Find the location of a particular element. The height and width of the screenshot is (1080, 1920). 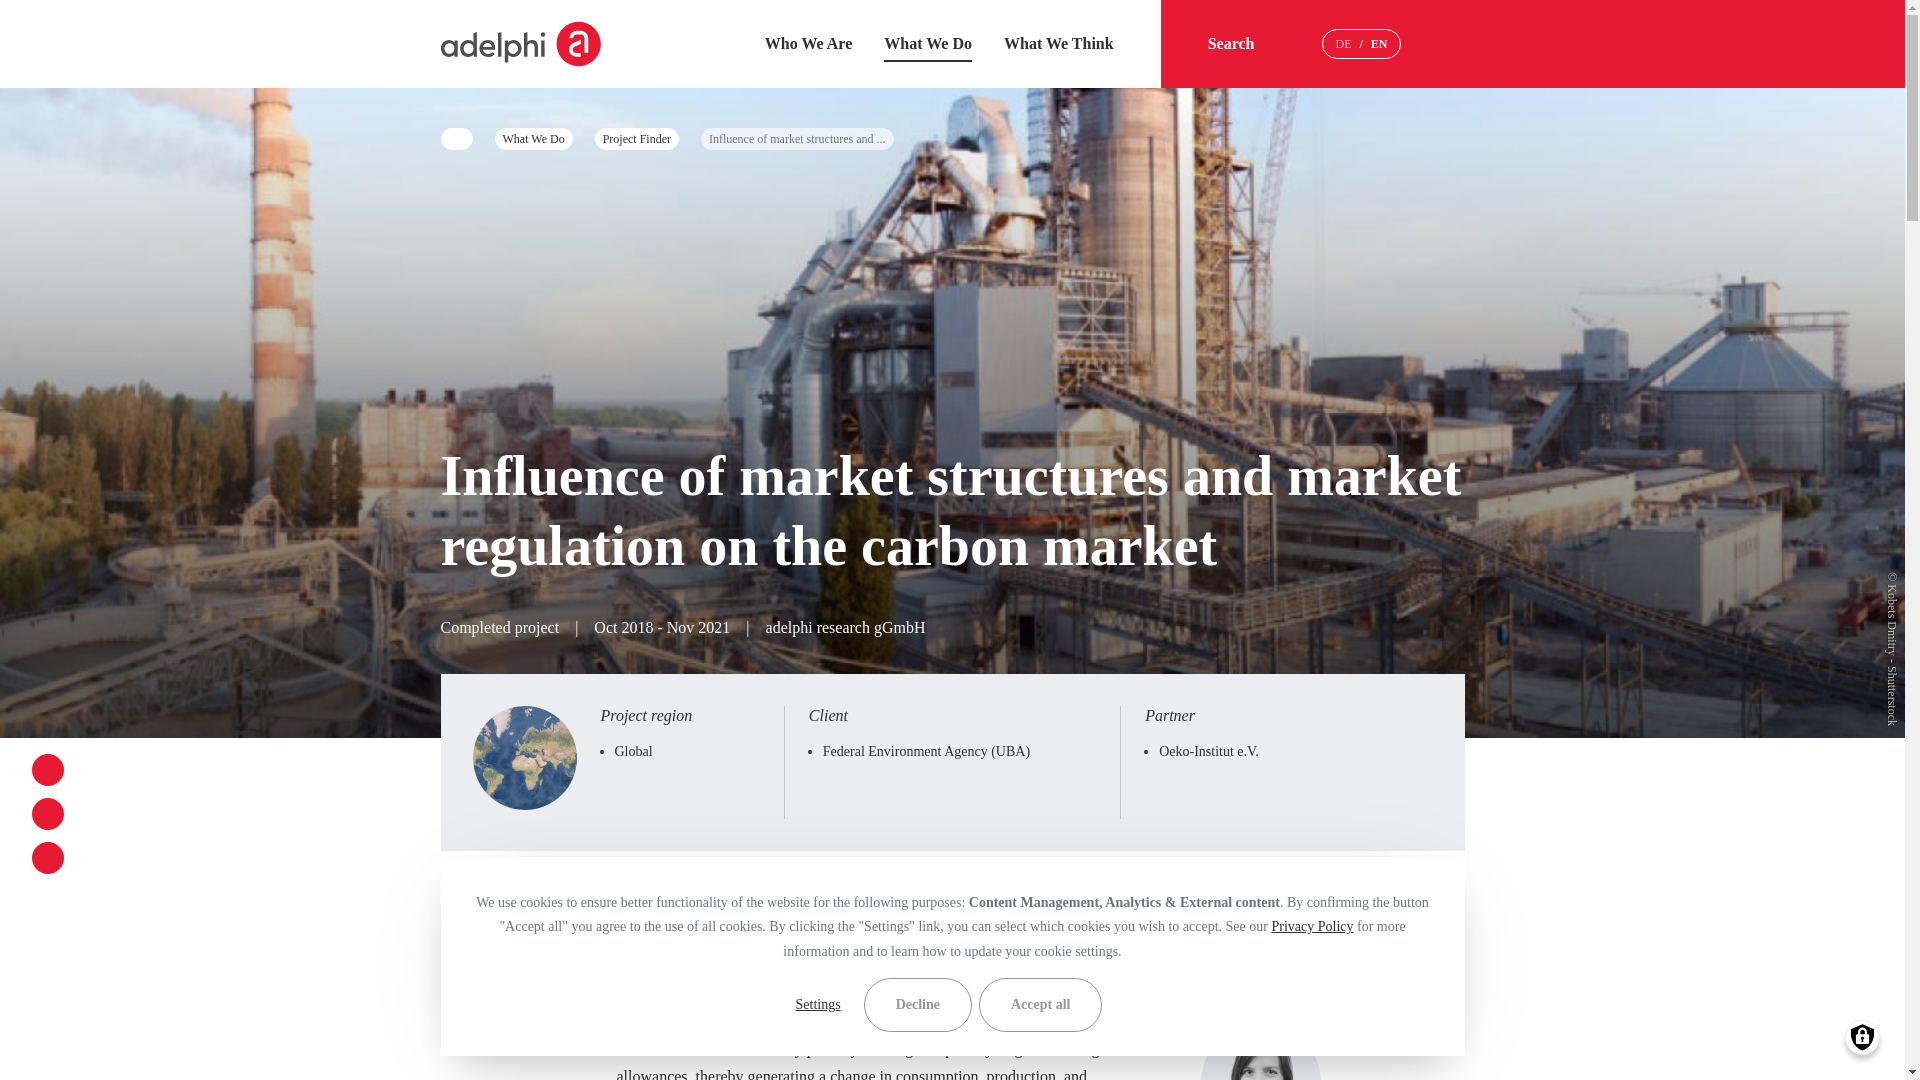

Home is located at coordinates (520, 44).